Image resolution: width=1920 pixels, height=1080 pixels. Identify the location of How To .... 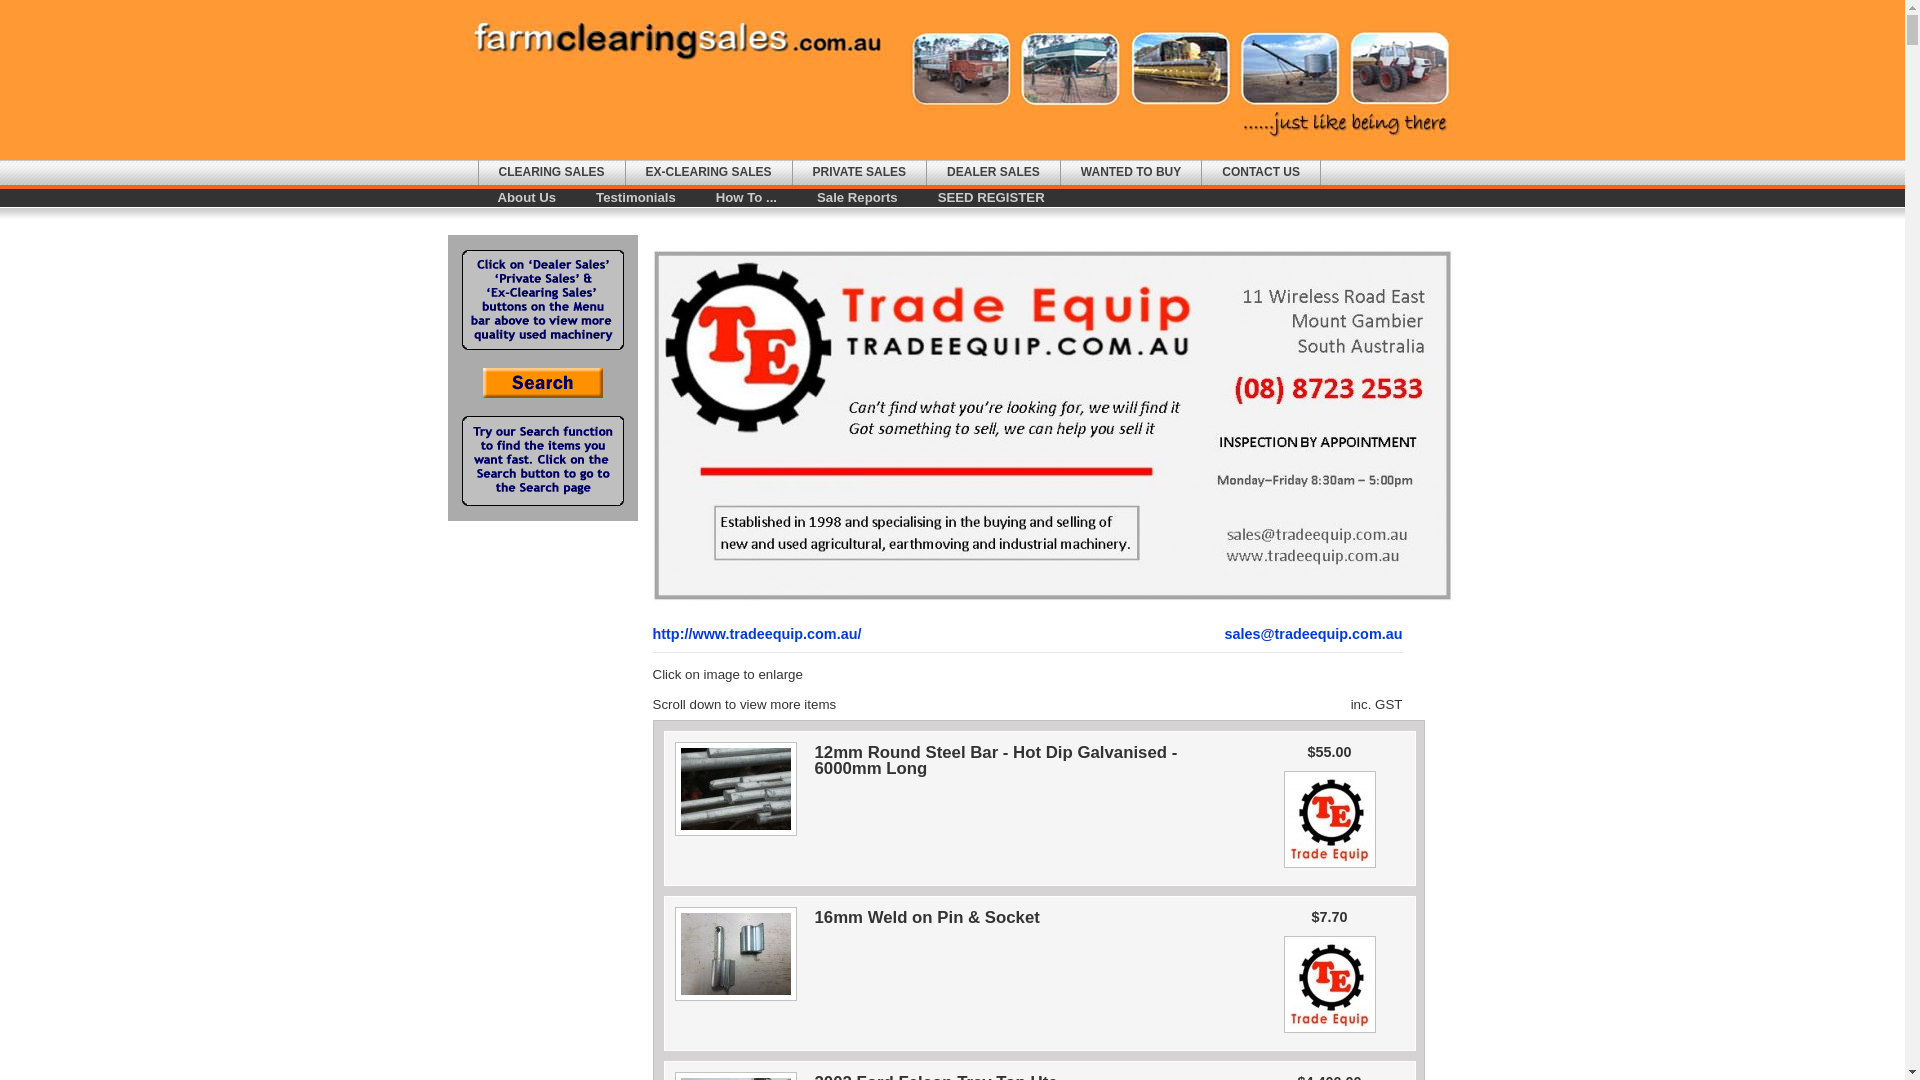
(746, 198).